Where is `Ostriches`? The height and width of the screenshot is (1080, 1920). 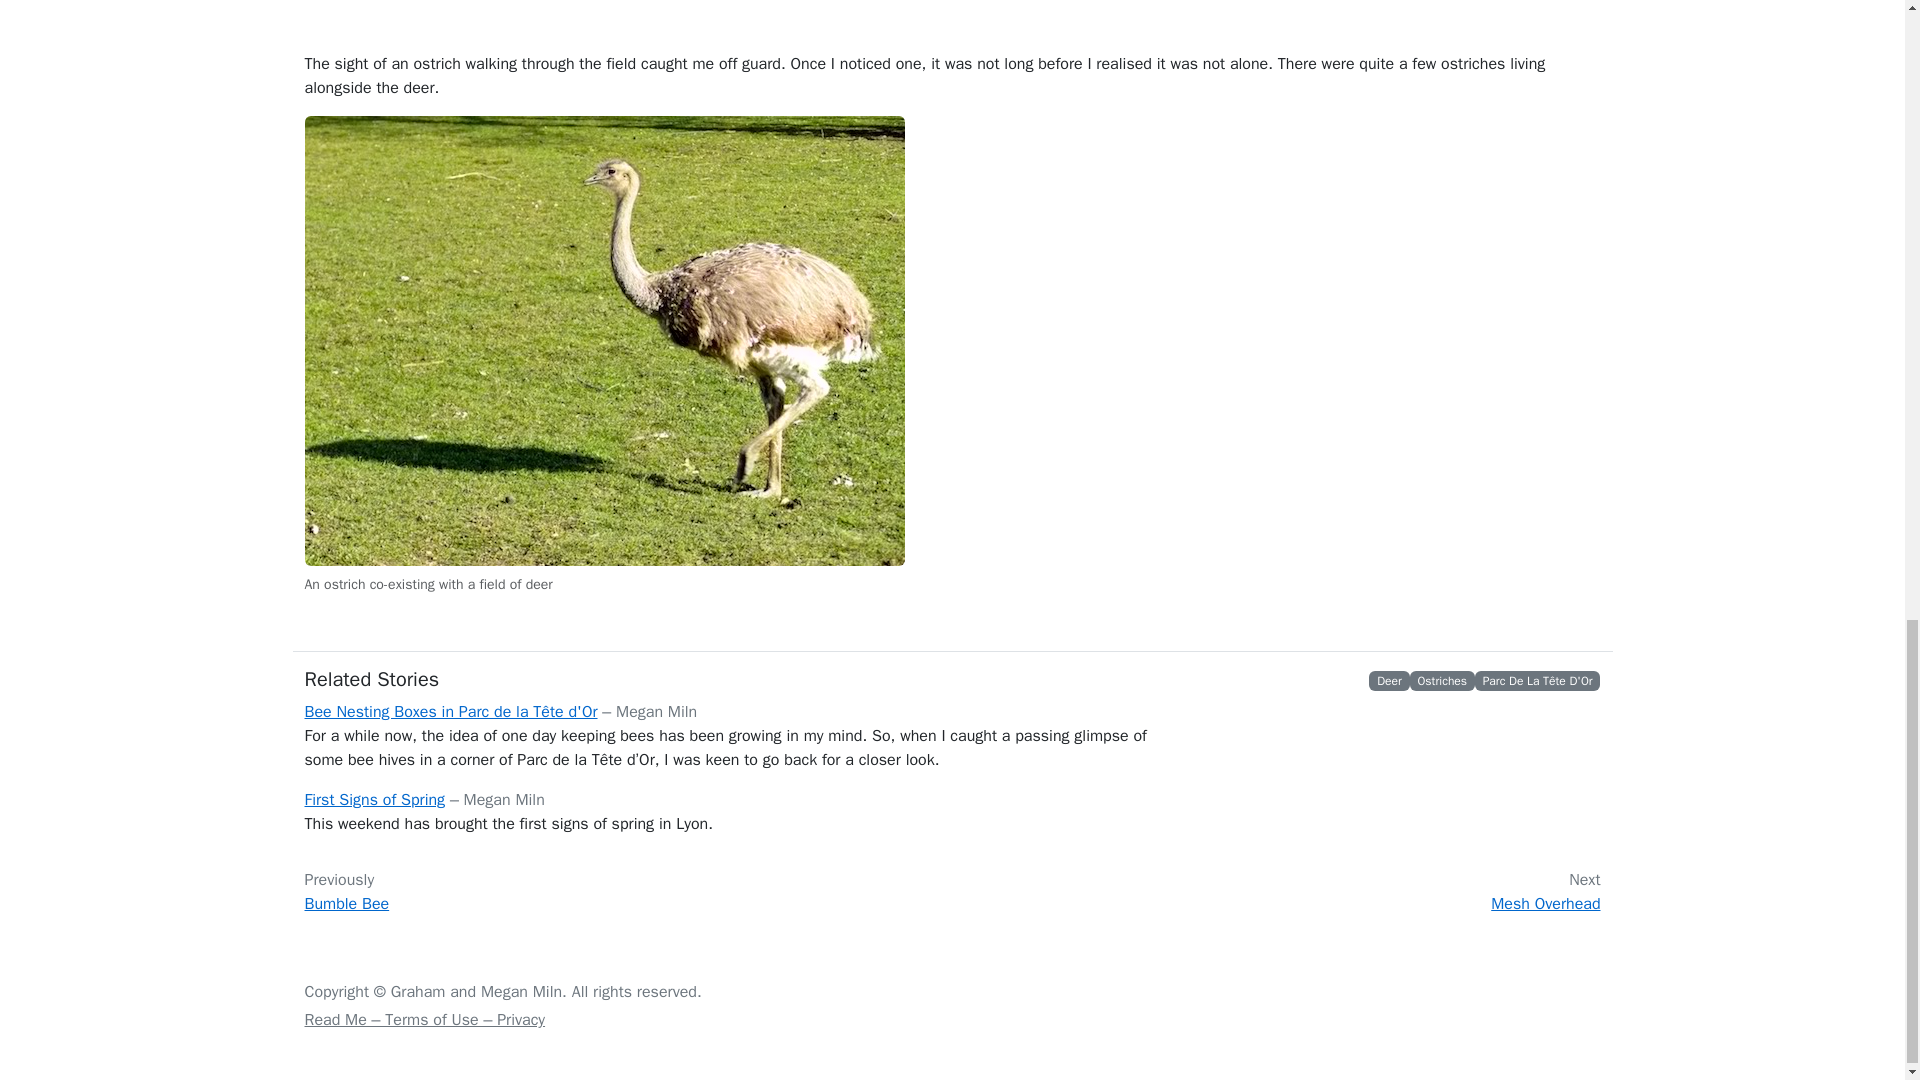
Ostriches is located at coordinates (1441, 680).